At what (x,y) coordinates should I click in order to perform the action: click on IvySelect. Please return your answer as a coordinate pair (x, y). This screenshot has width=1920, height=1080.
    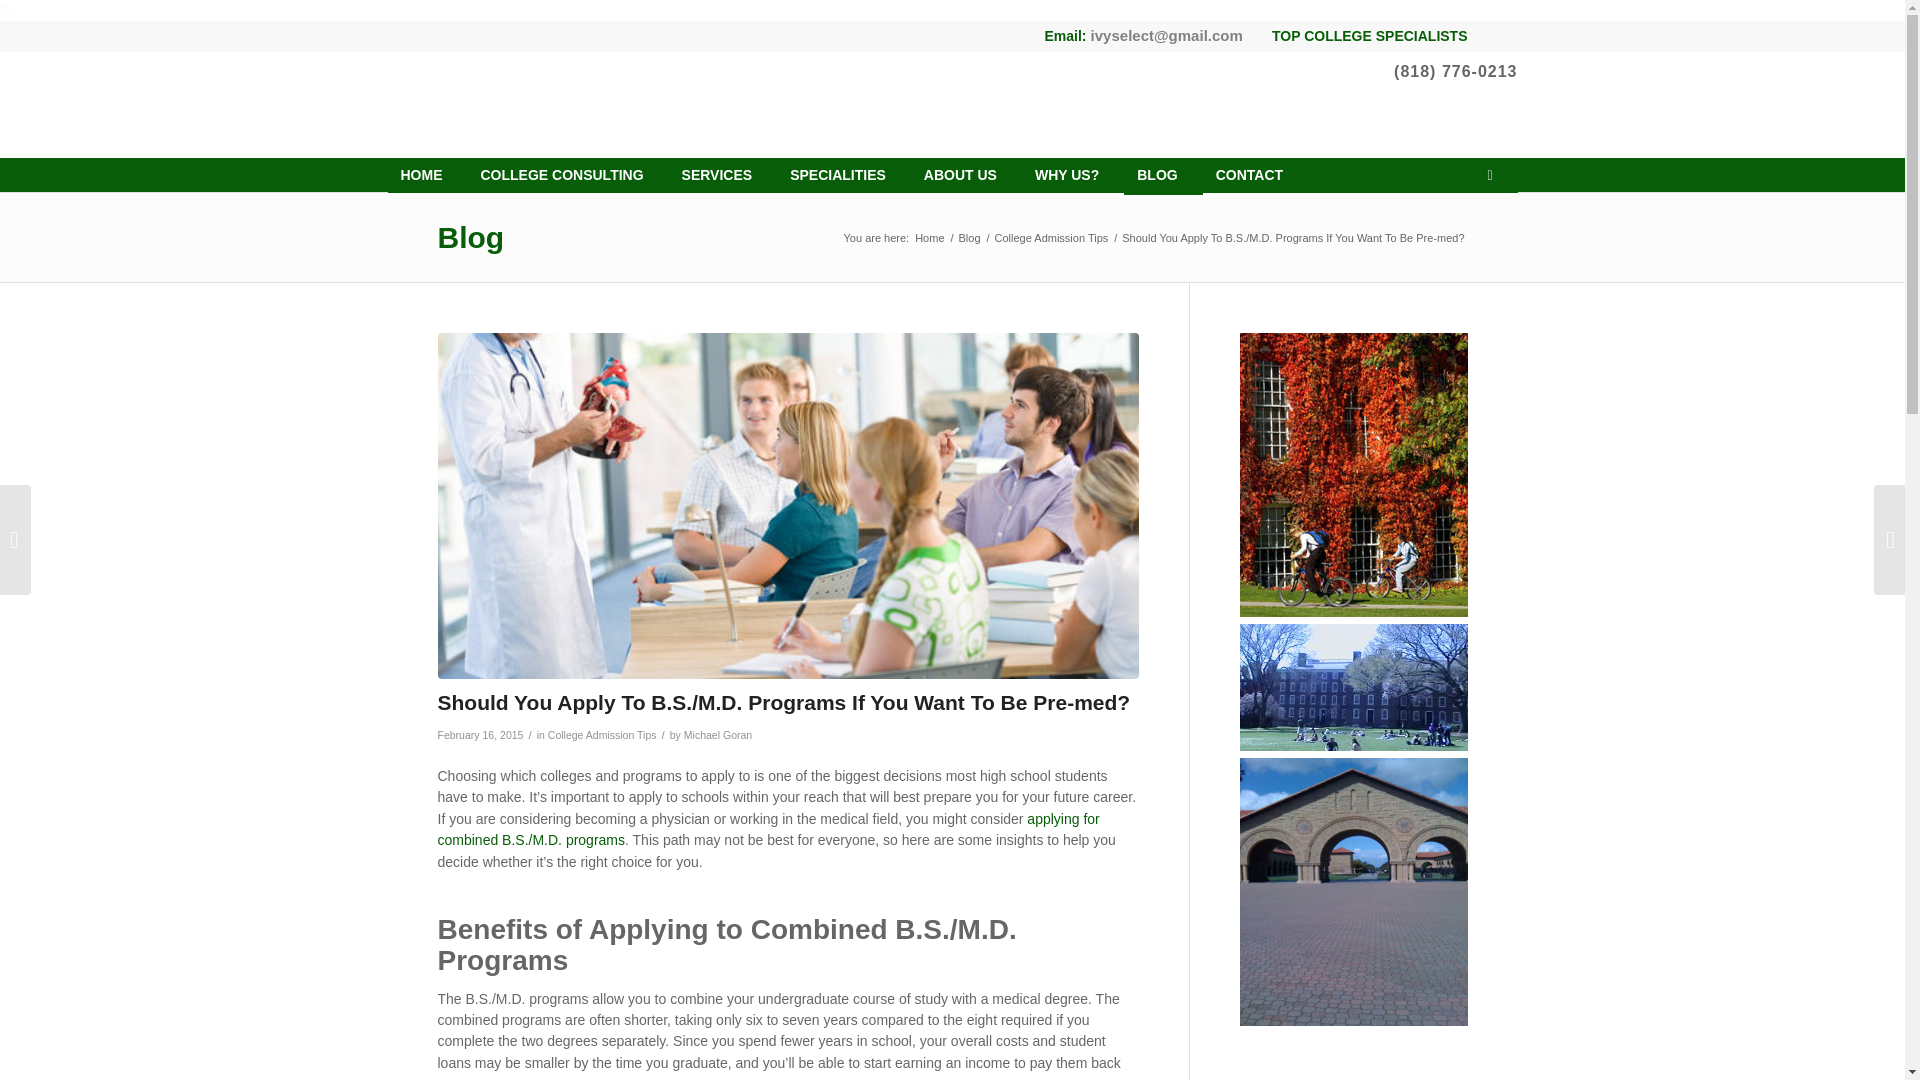
    Looking at the image, I should click on (929, 238).